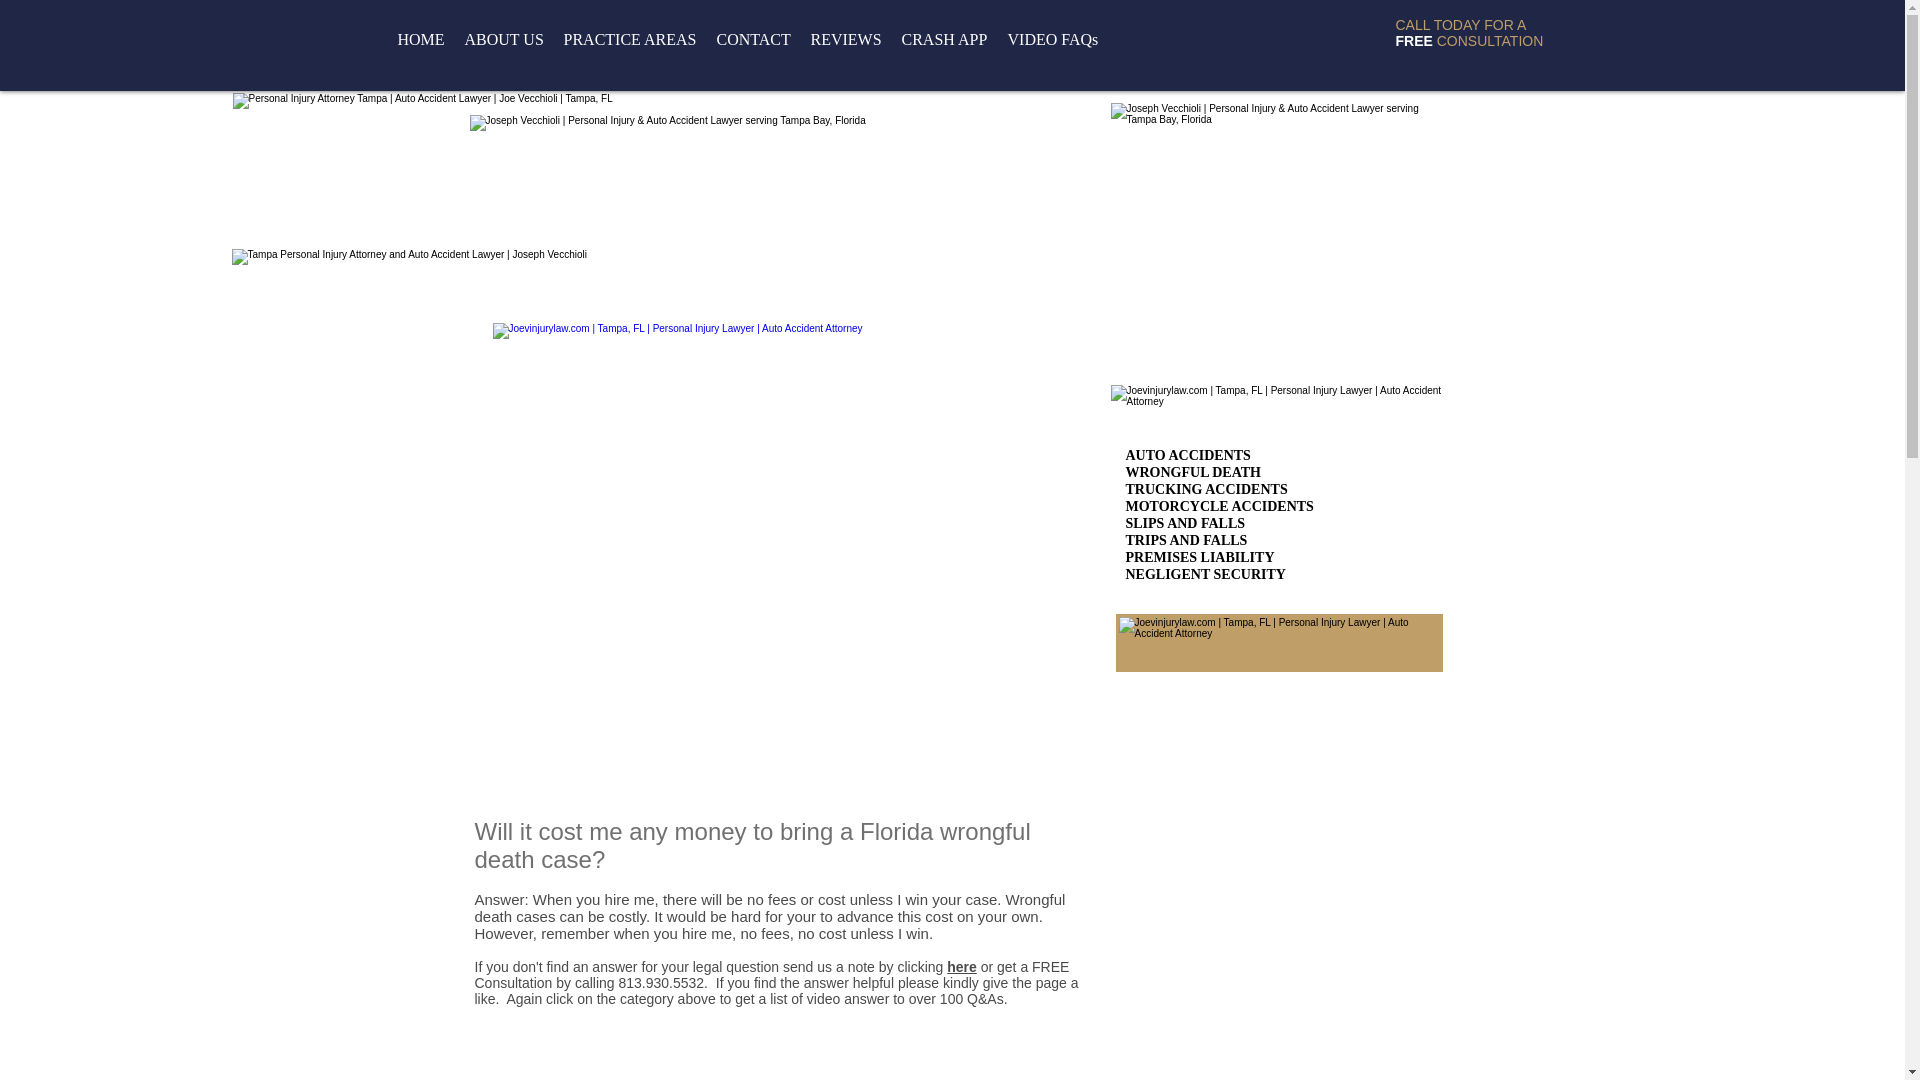 The image size is (1920, 1080). What do you see at coordinates (1186, 540) in the screenshot?
I see `TRIPS AND FALLS` at bounding box center [1186, 540].